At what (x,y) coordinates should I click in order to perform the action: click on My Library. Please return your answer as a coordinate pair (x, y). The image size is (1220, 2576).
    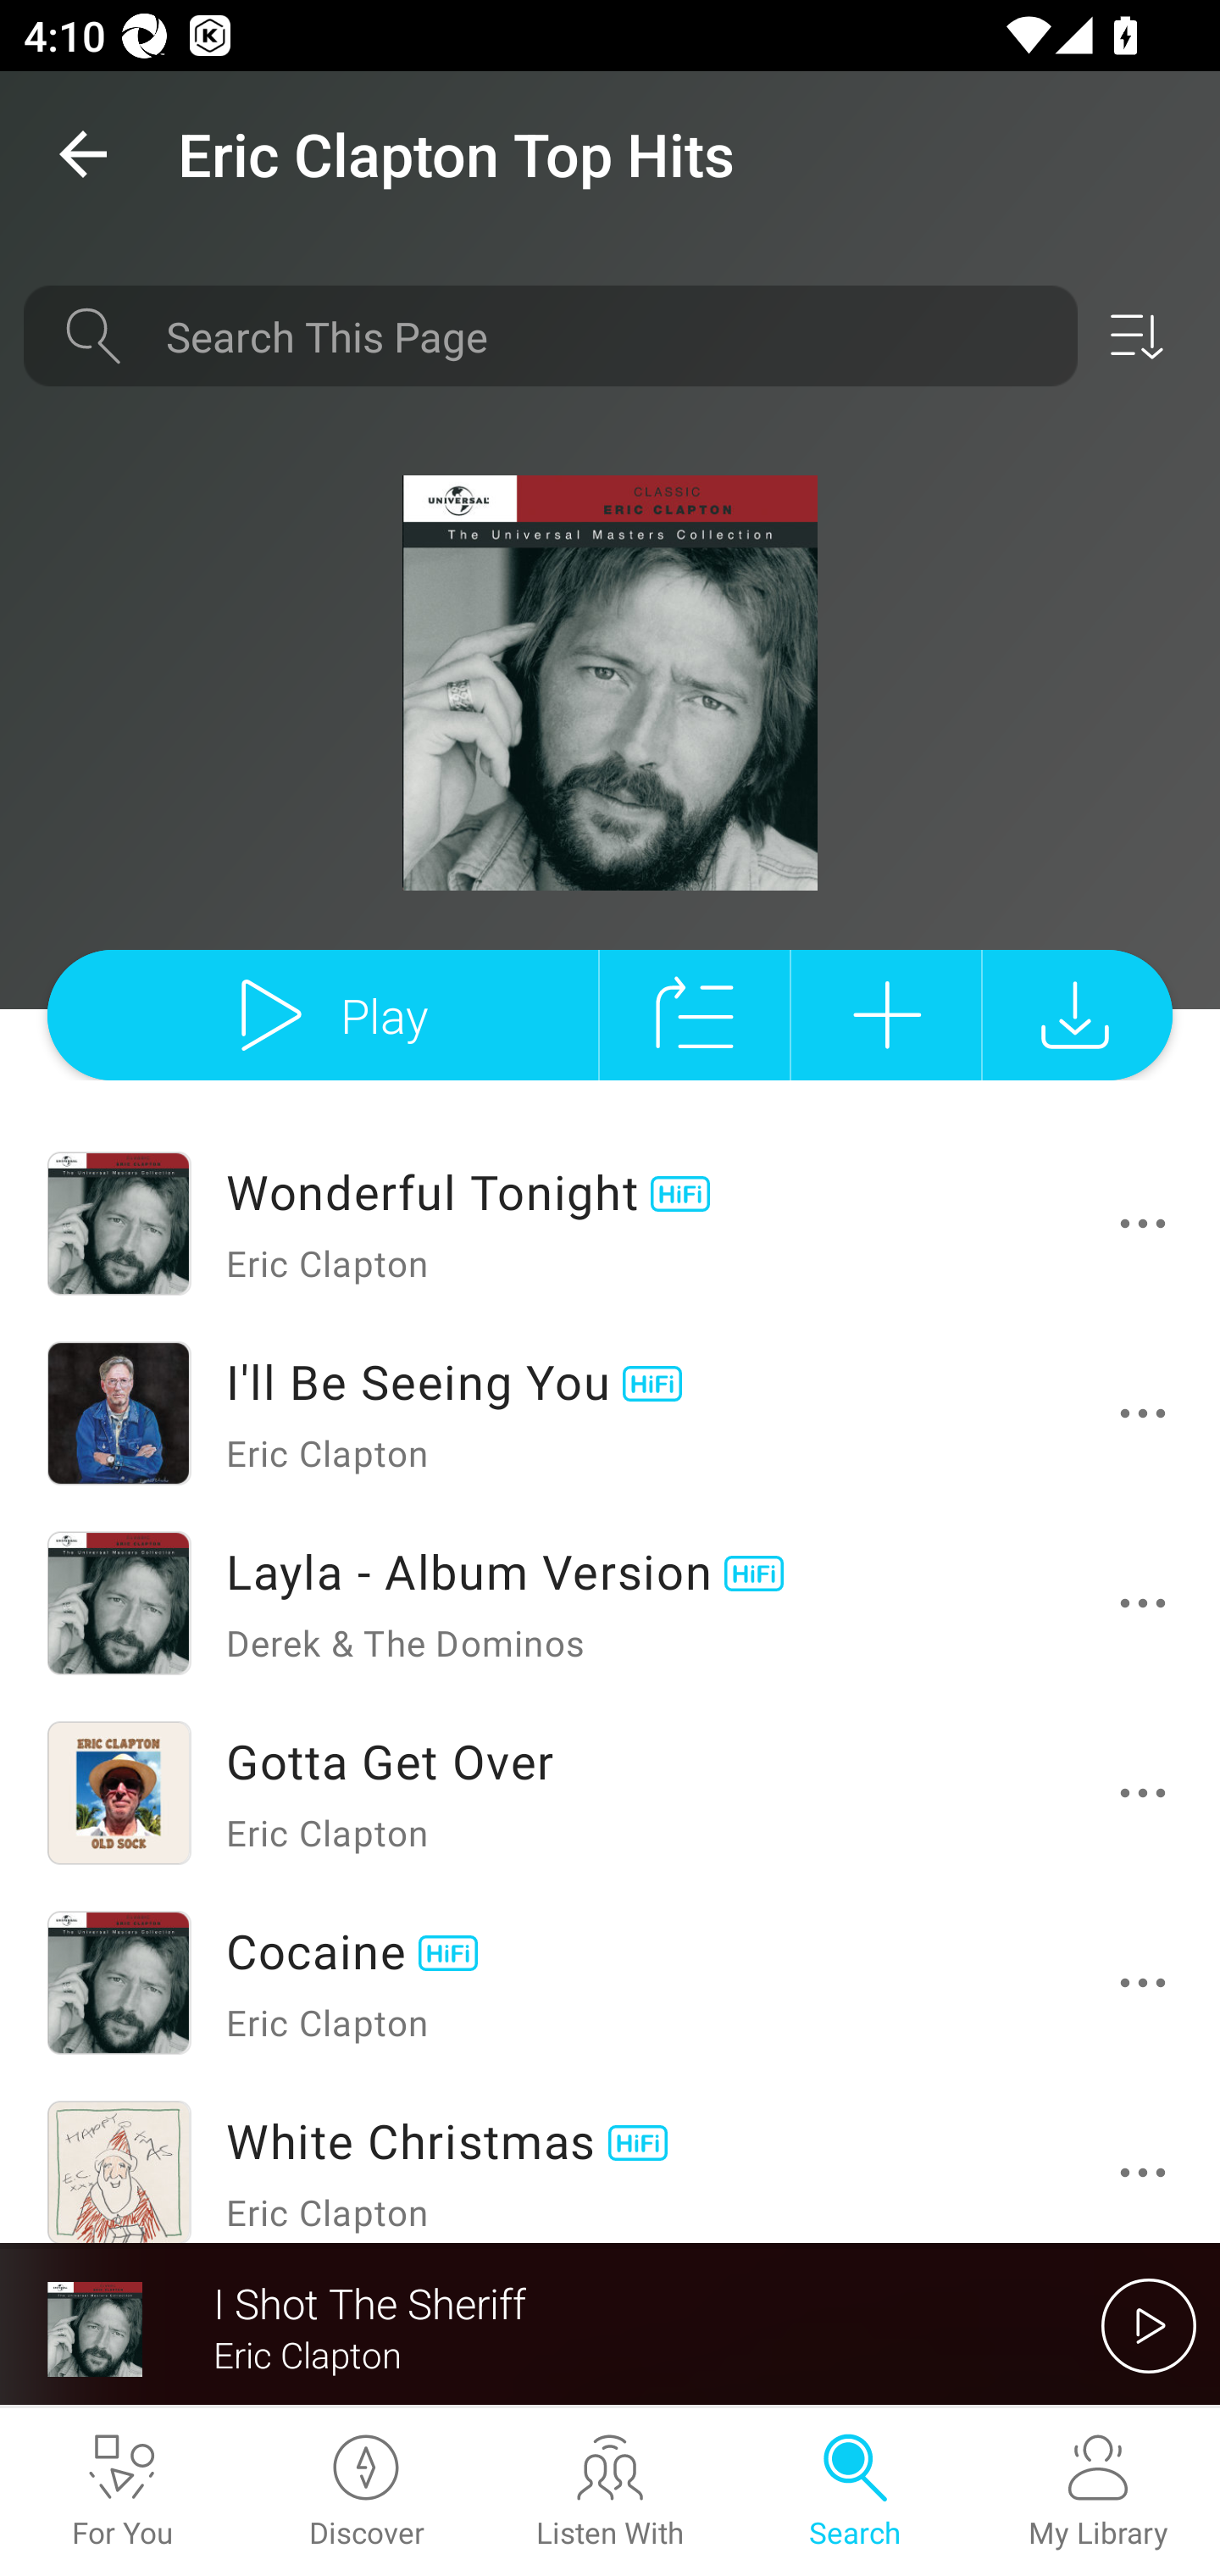
    Looking at the image, I should click on (1098, 2492).